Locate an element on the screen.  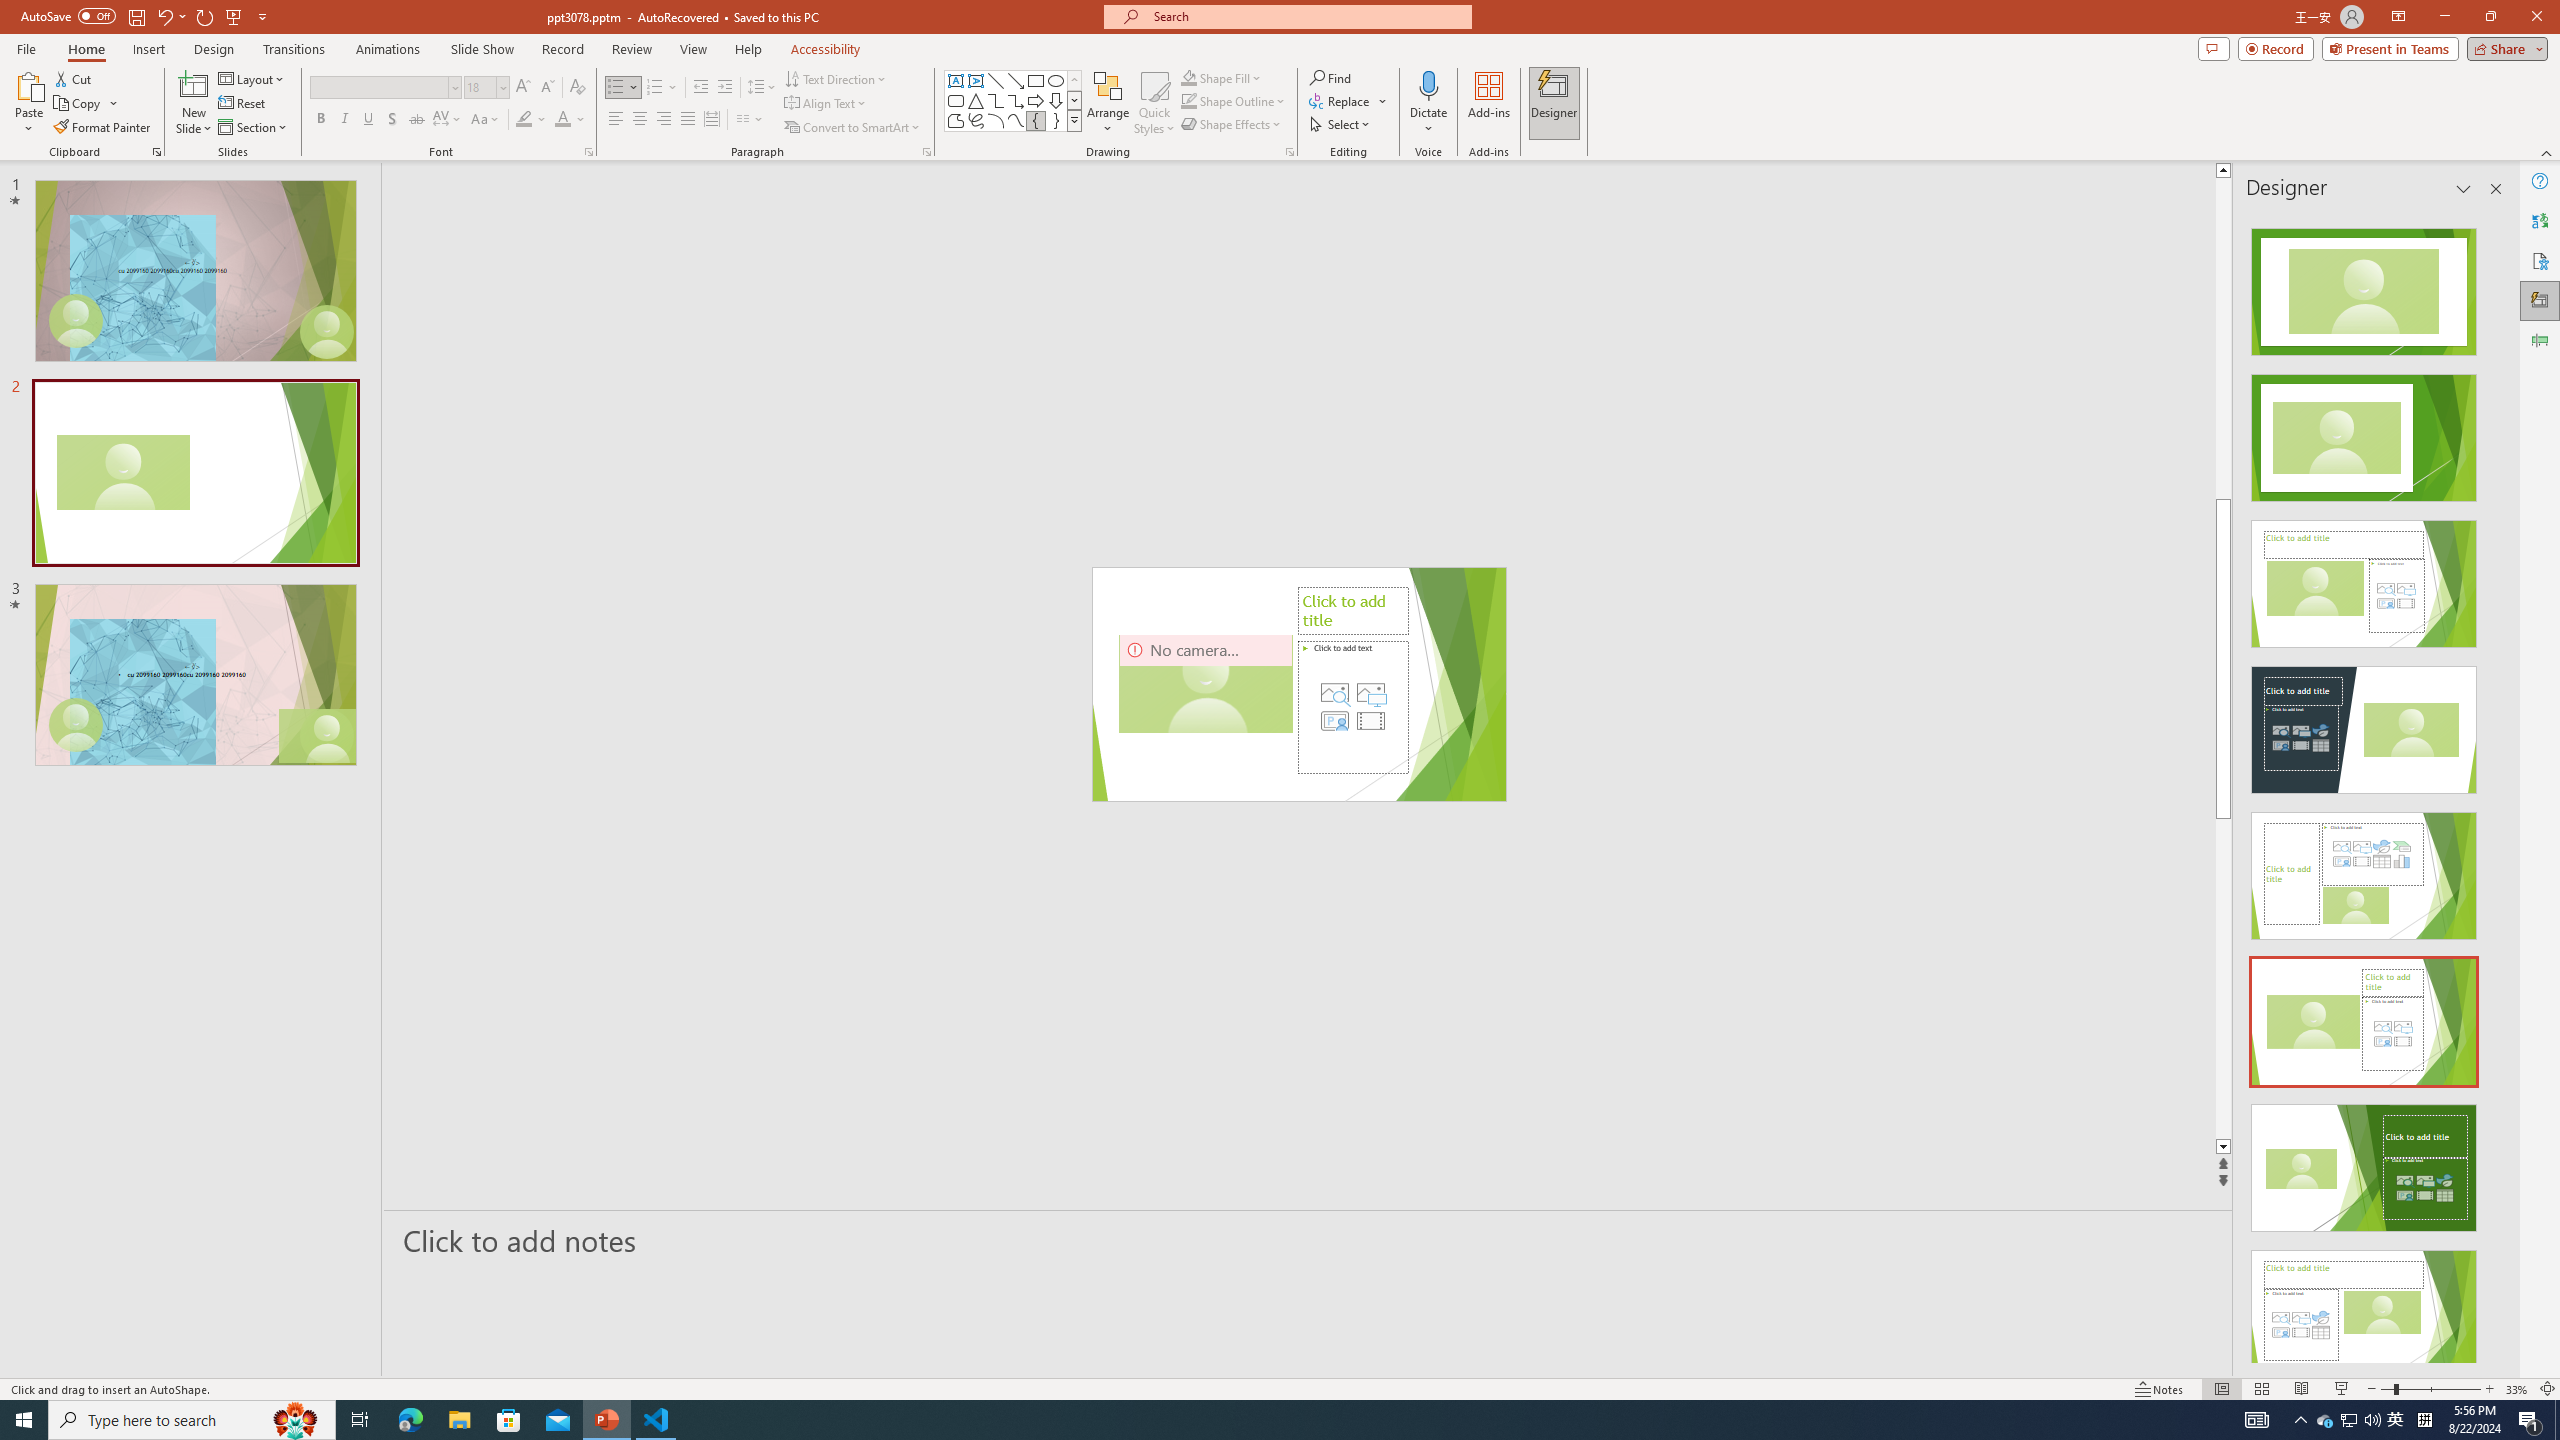
Camera 3, No camera detected. is located at coordinates (1205, 684).